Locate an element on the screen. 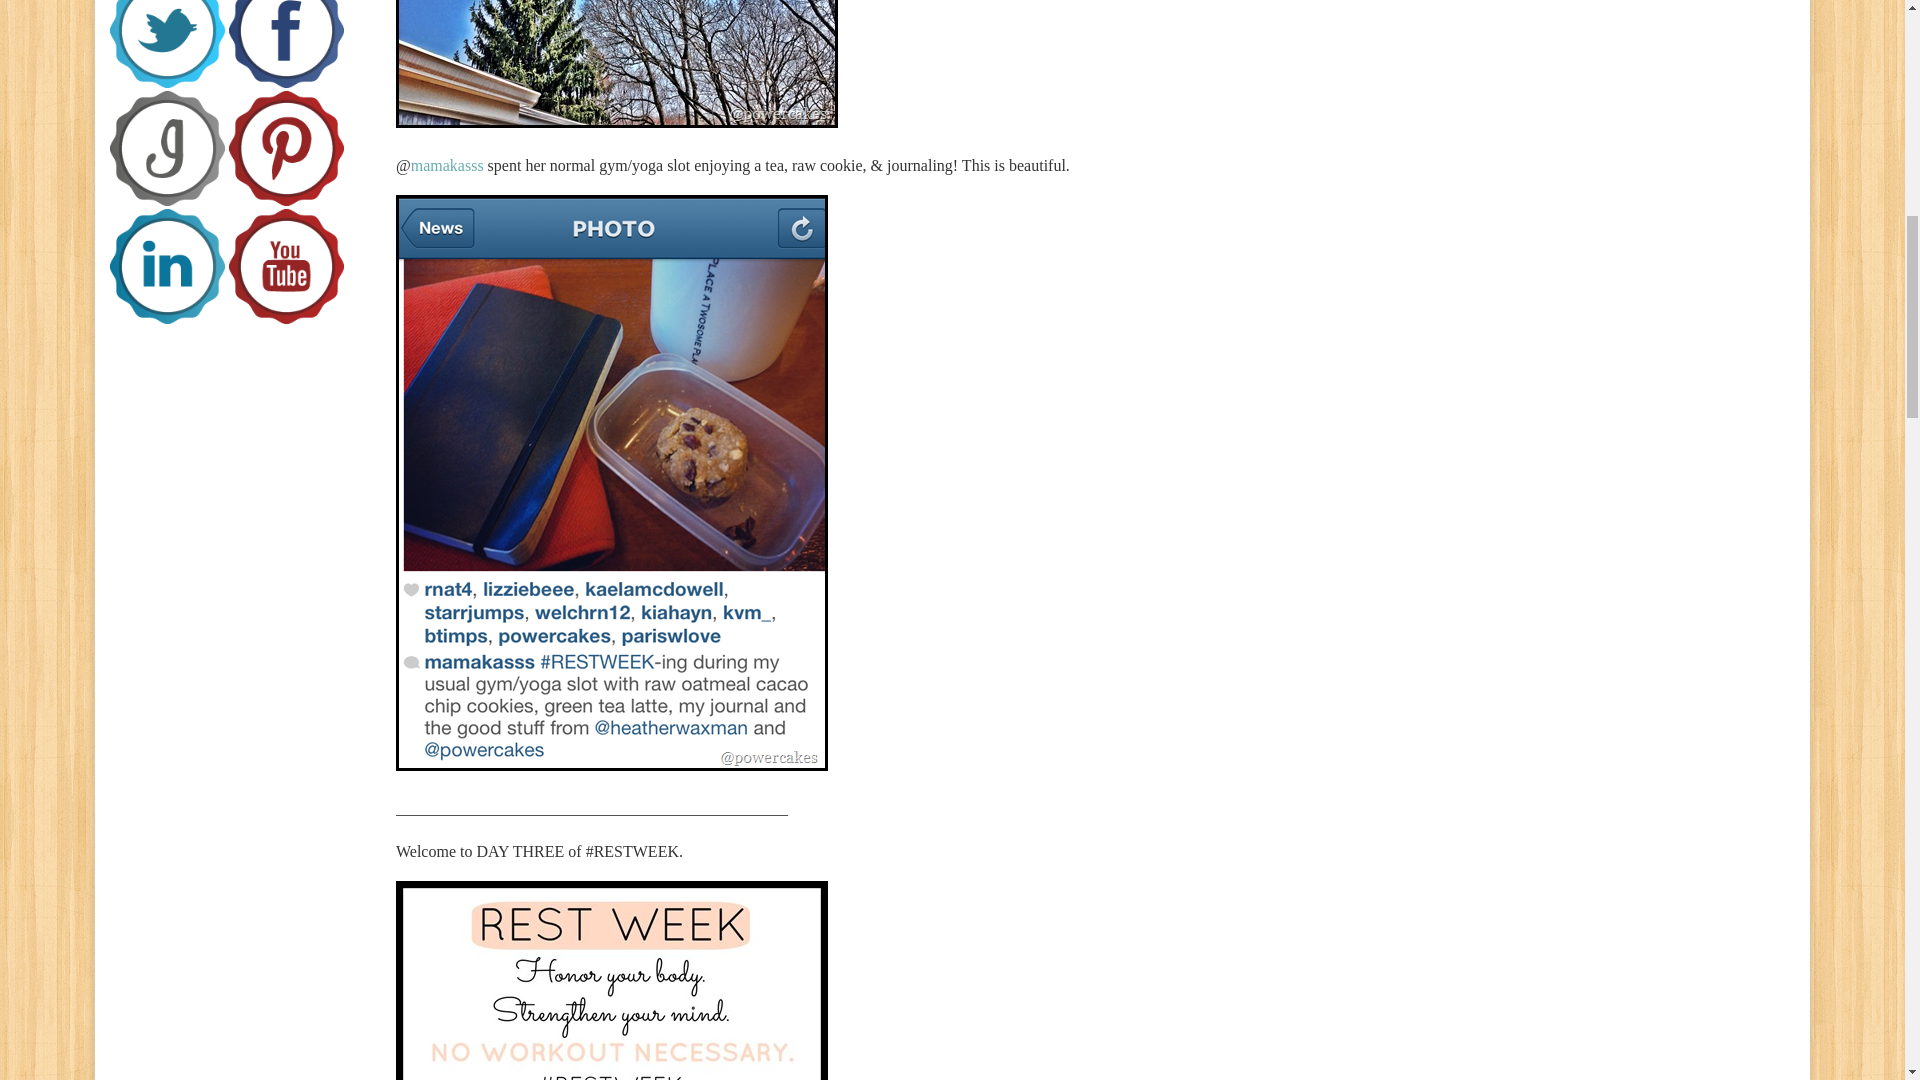  photo.JPG1 is located at coordinates (616, 64).